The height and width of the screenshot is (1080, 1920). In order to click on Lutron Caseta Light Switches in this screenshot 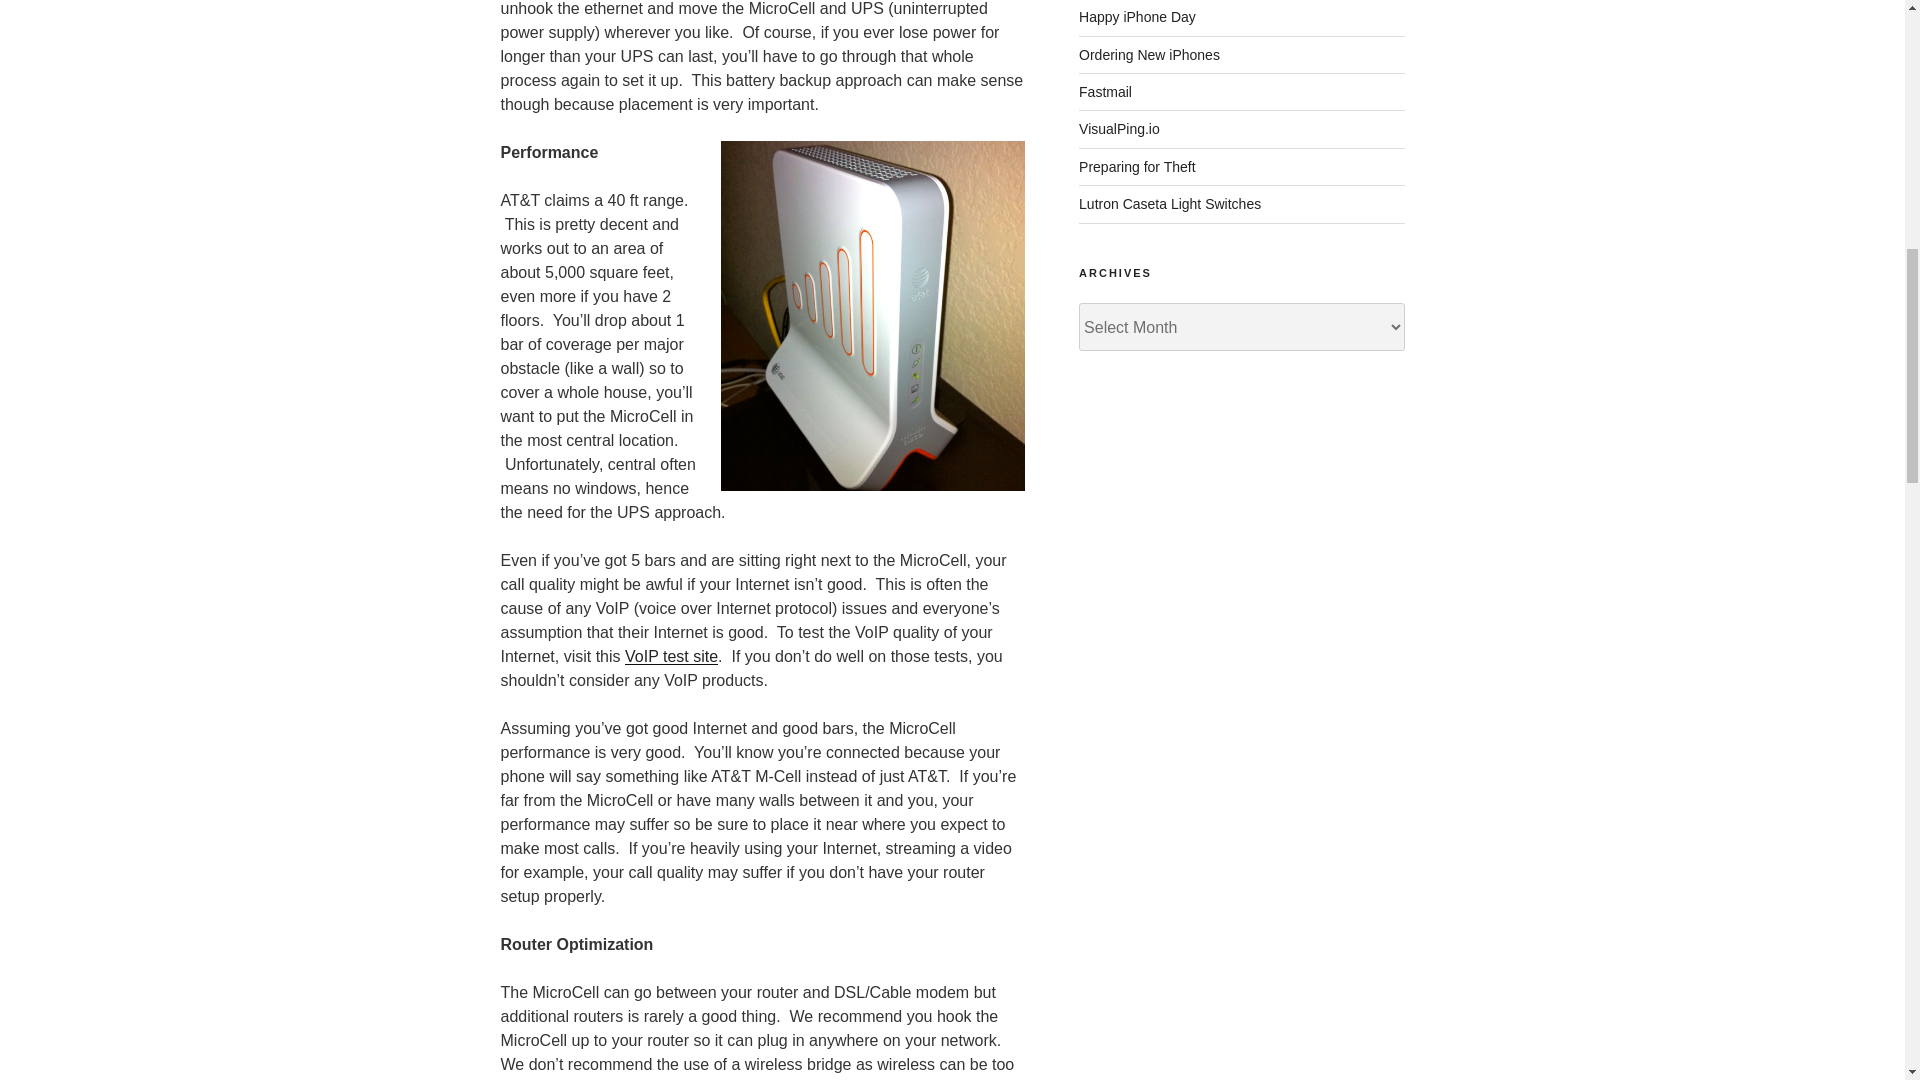, I will do `click(1170, 203)`.